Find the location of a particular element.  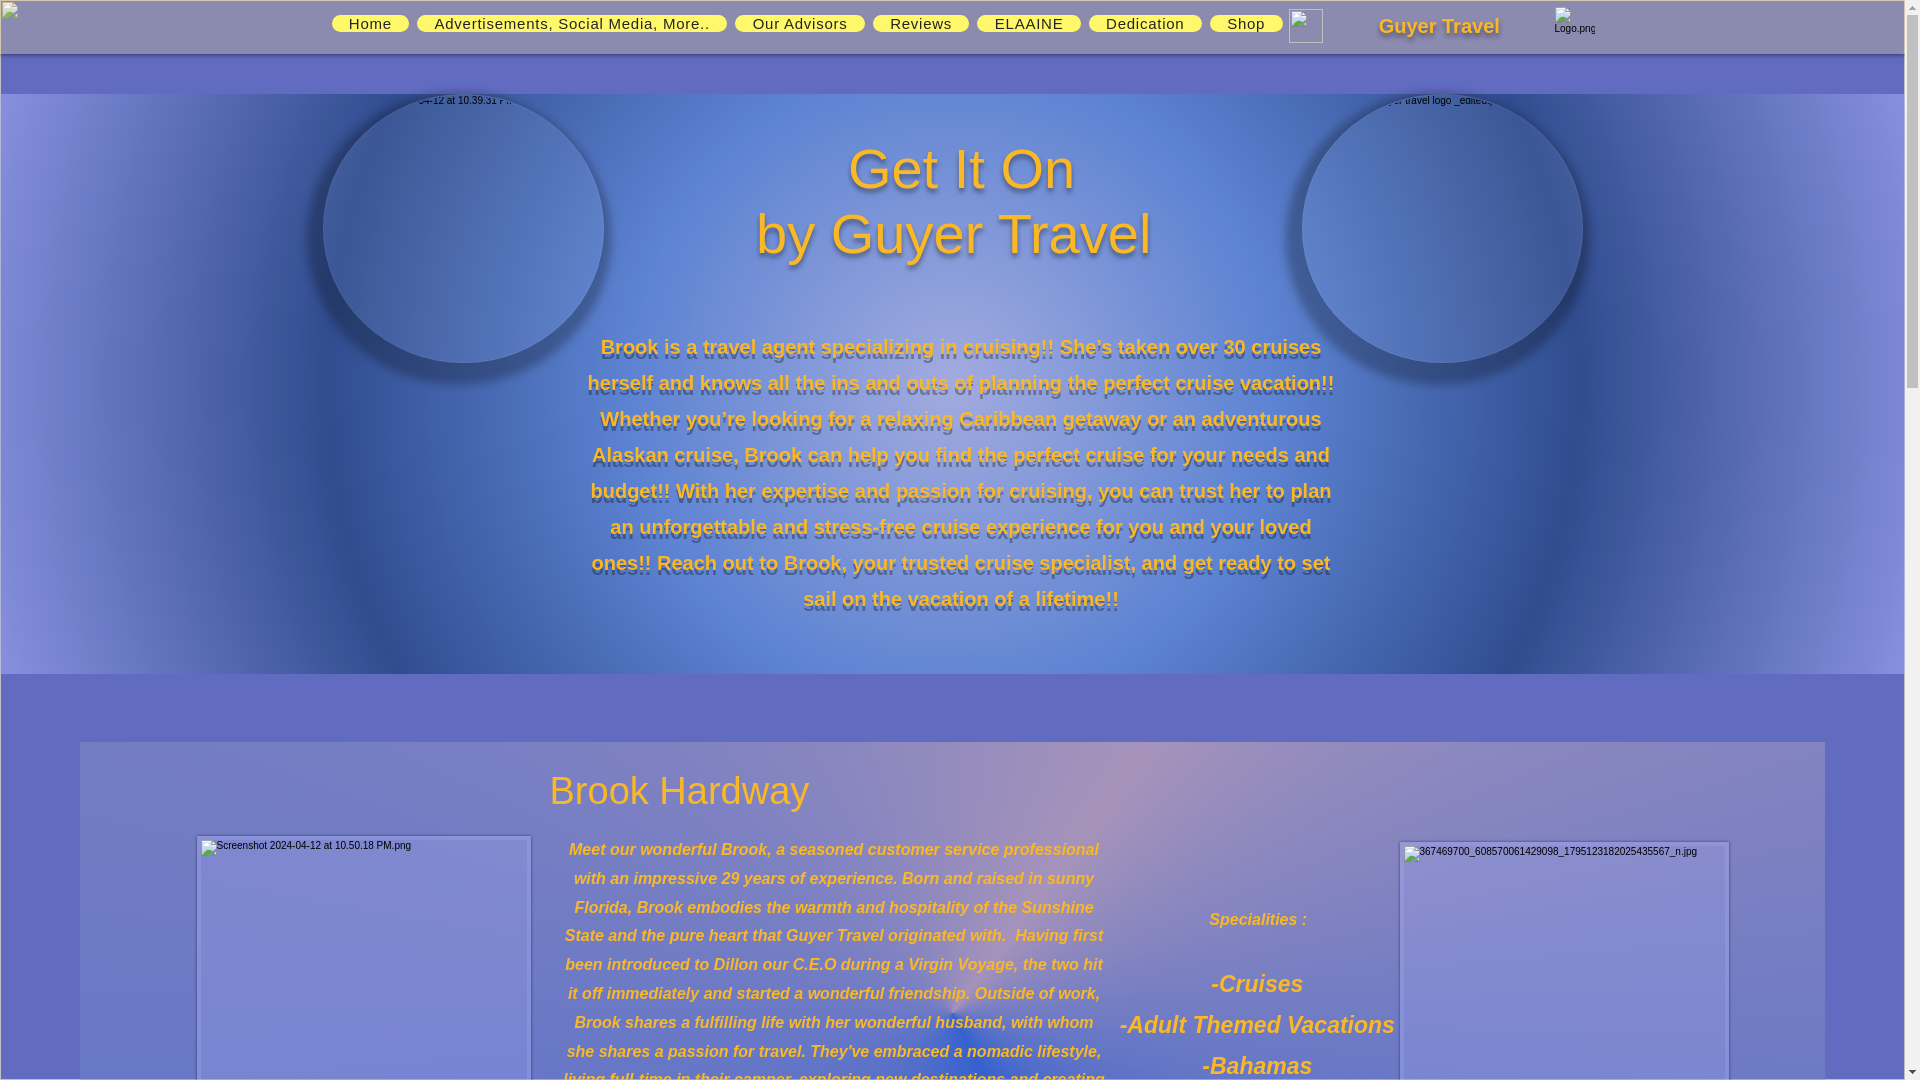

ELAAINE is located at coordinates (1028, 24).